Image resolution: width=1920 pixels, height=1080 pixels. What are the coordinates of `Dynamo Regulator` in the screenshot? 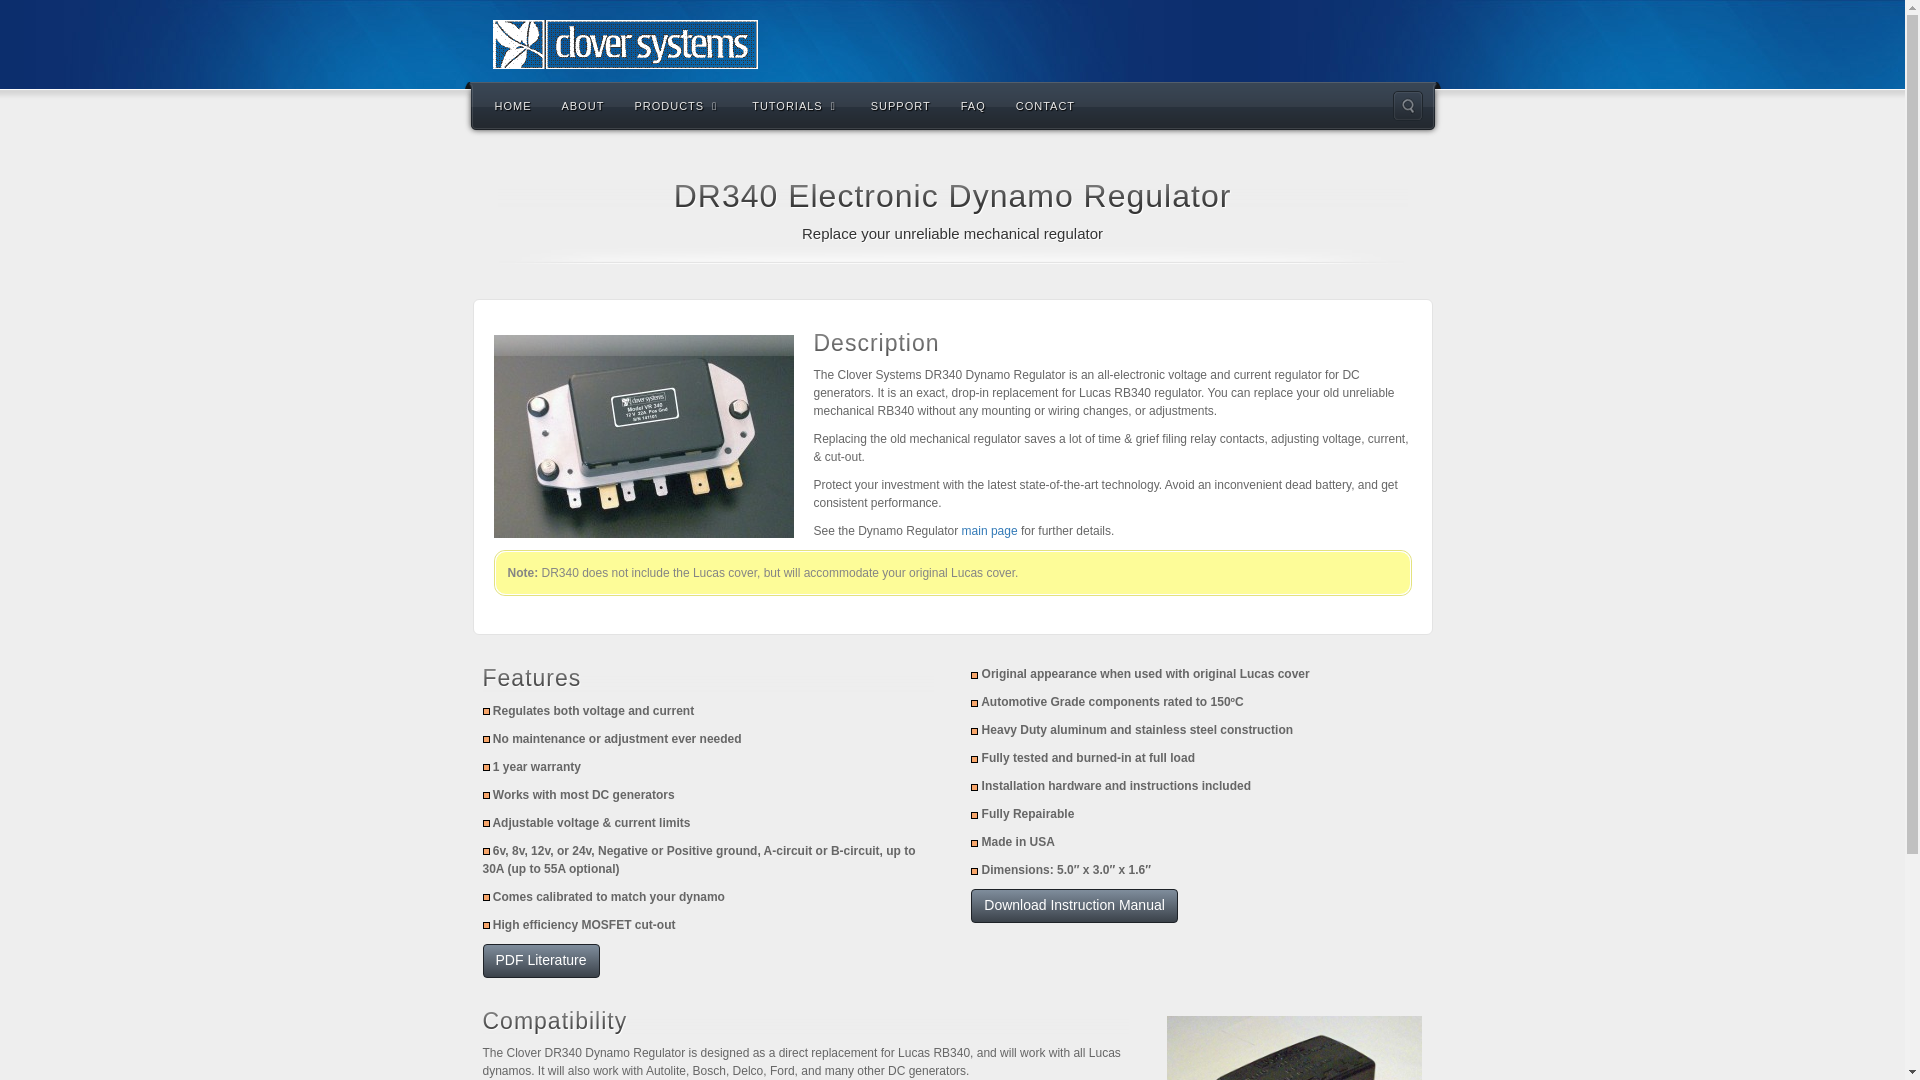 It's located at (989, 530).